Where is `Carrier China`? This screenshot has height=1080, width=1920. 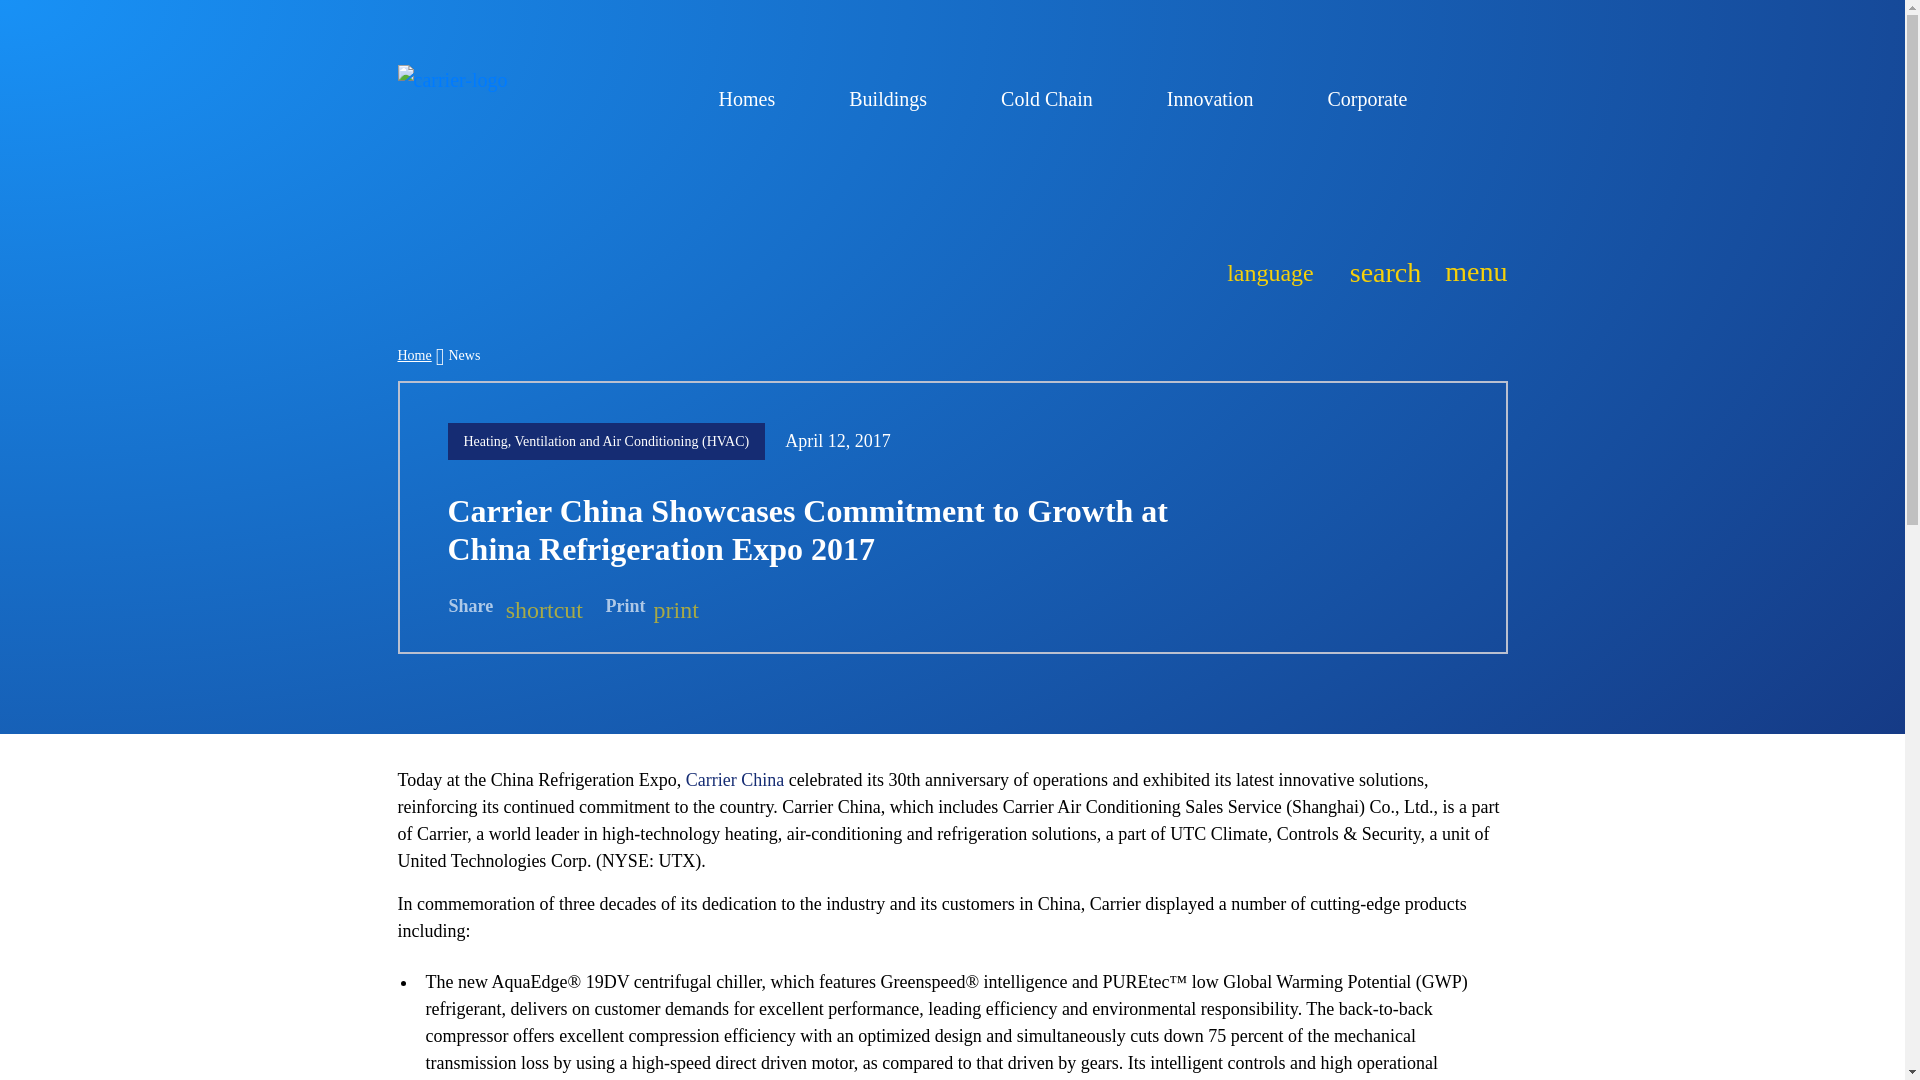
Carrier China is located at coordinates (734, 780).